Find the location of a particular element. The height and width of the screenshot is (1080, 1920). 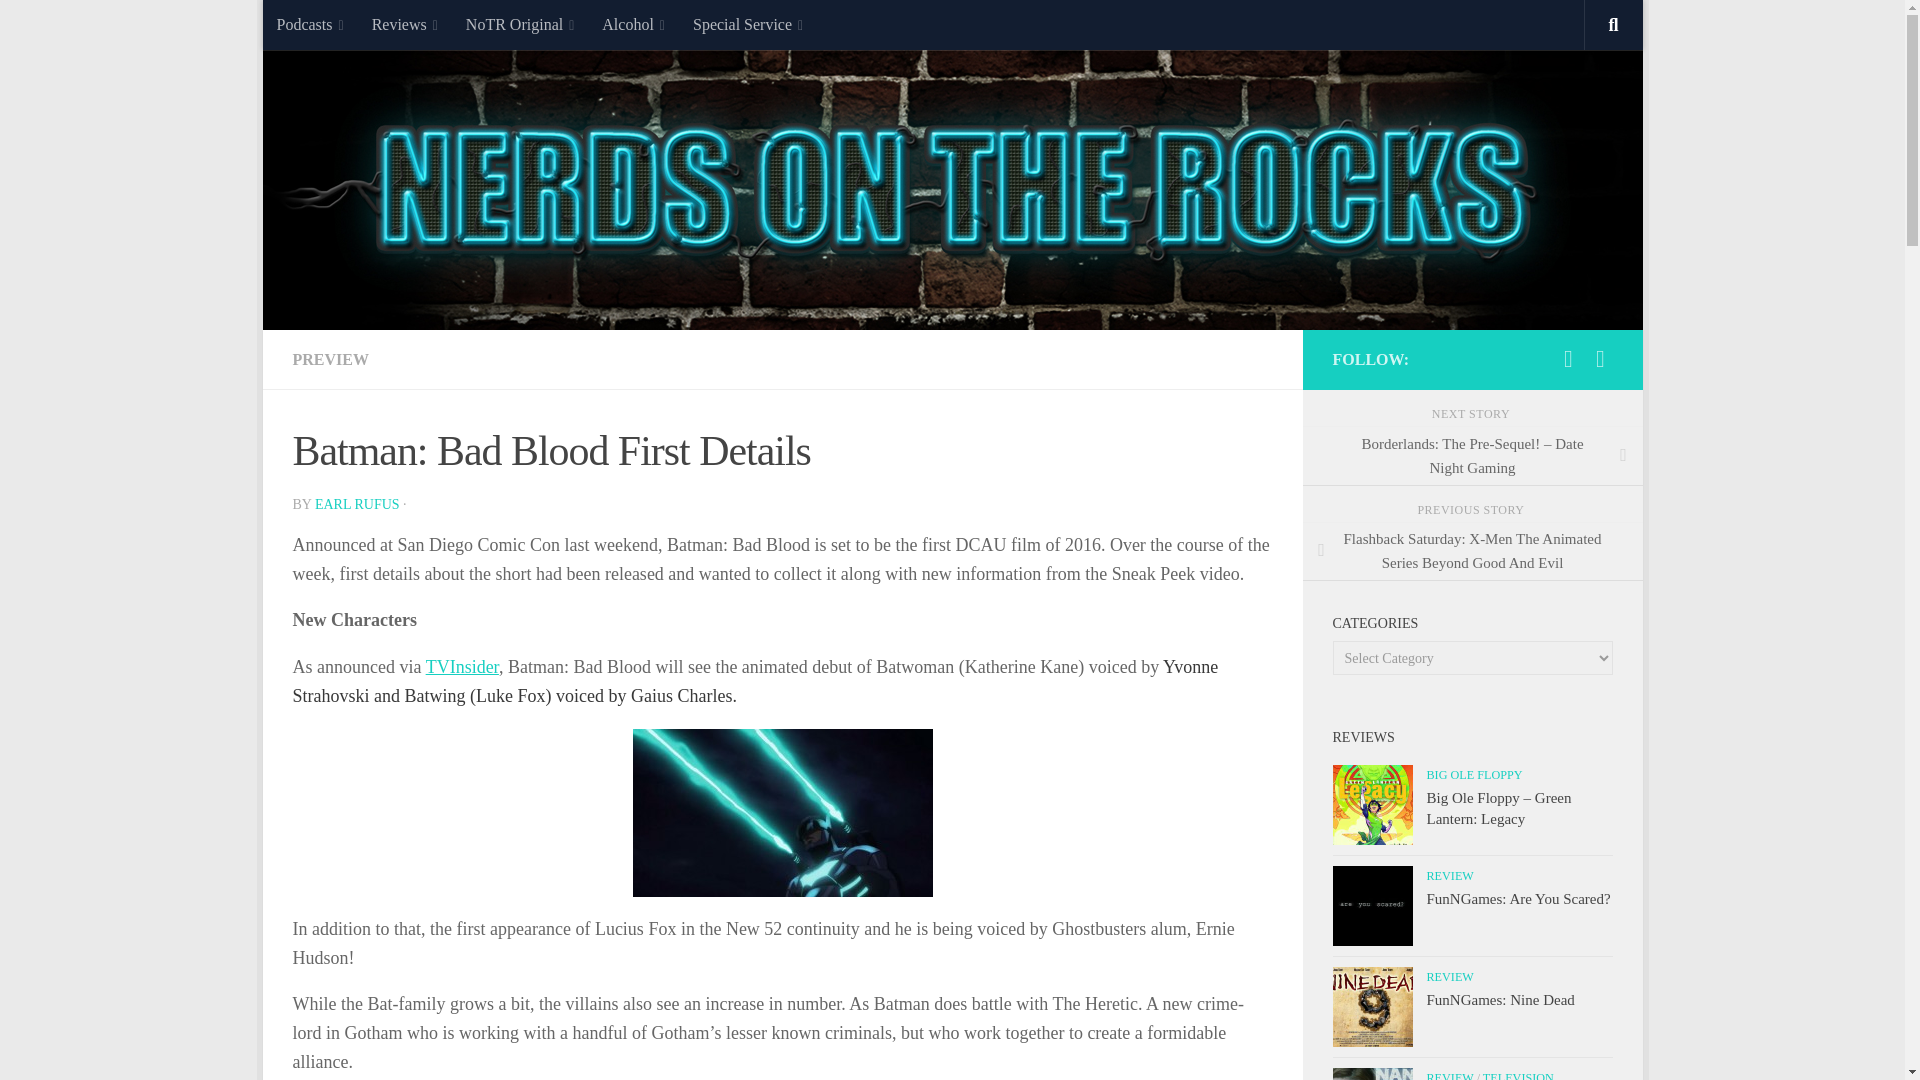

Follow us on Twitter-square is located at coordinates (1568, 358).